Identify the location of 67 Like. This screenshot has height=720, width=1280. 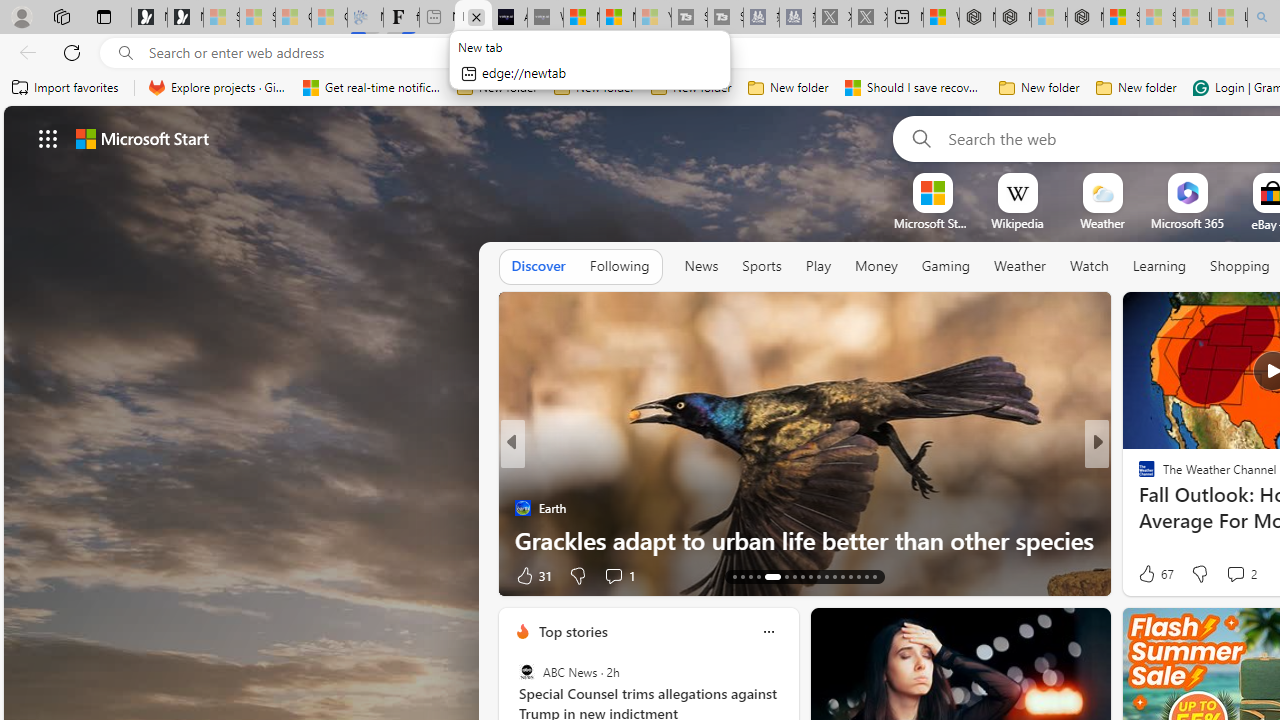
(1154, 574).